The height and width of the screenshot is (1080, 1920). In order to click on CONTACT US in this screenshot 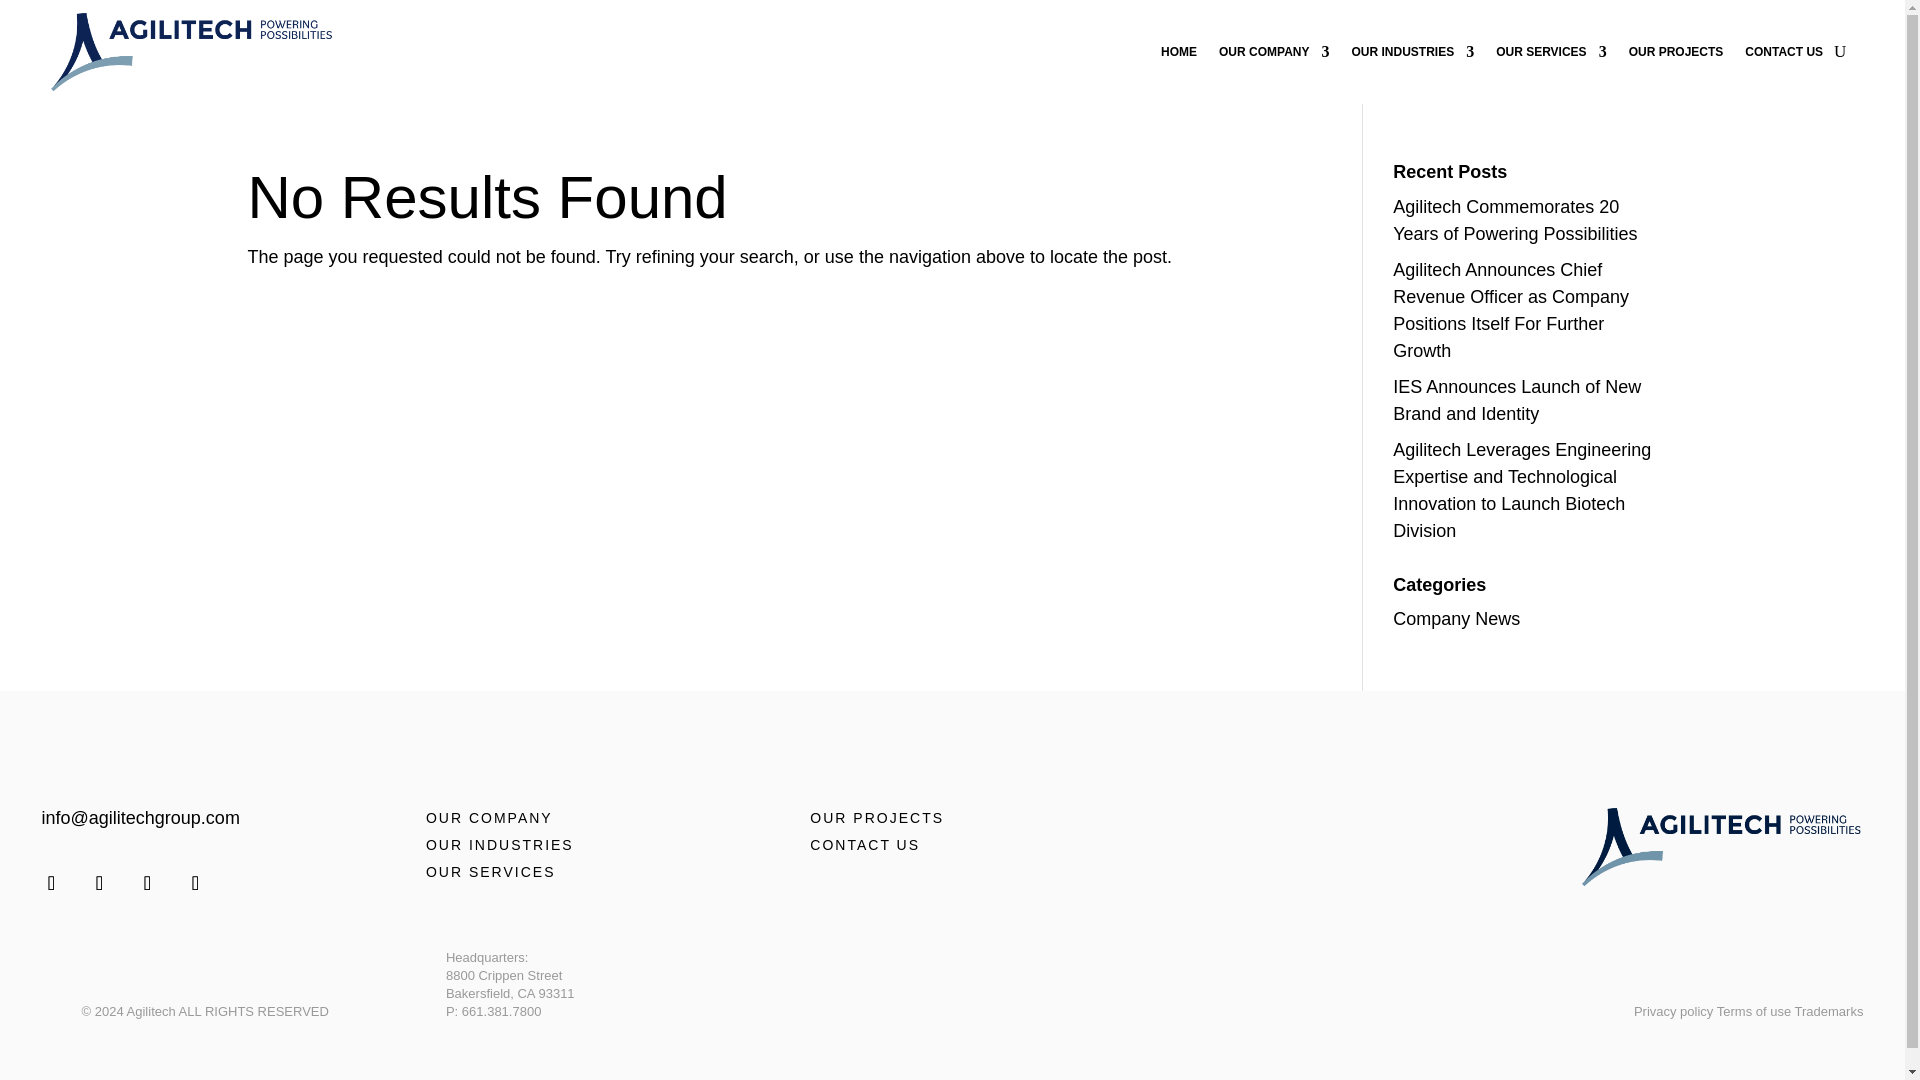, I will do `click(1784, 51)`.